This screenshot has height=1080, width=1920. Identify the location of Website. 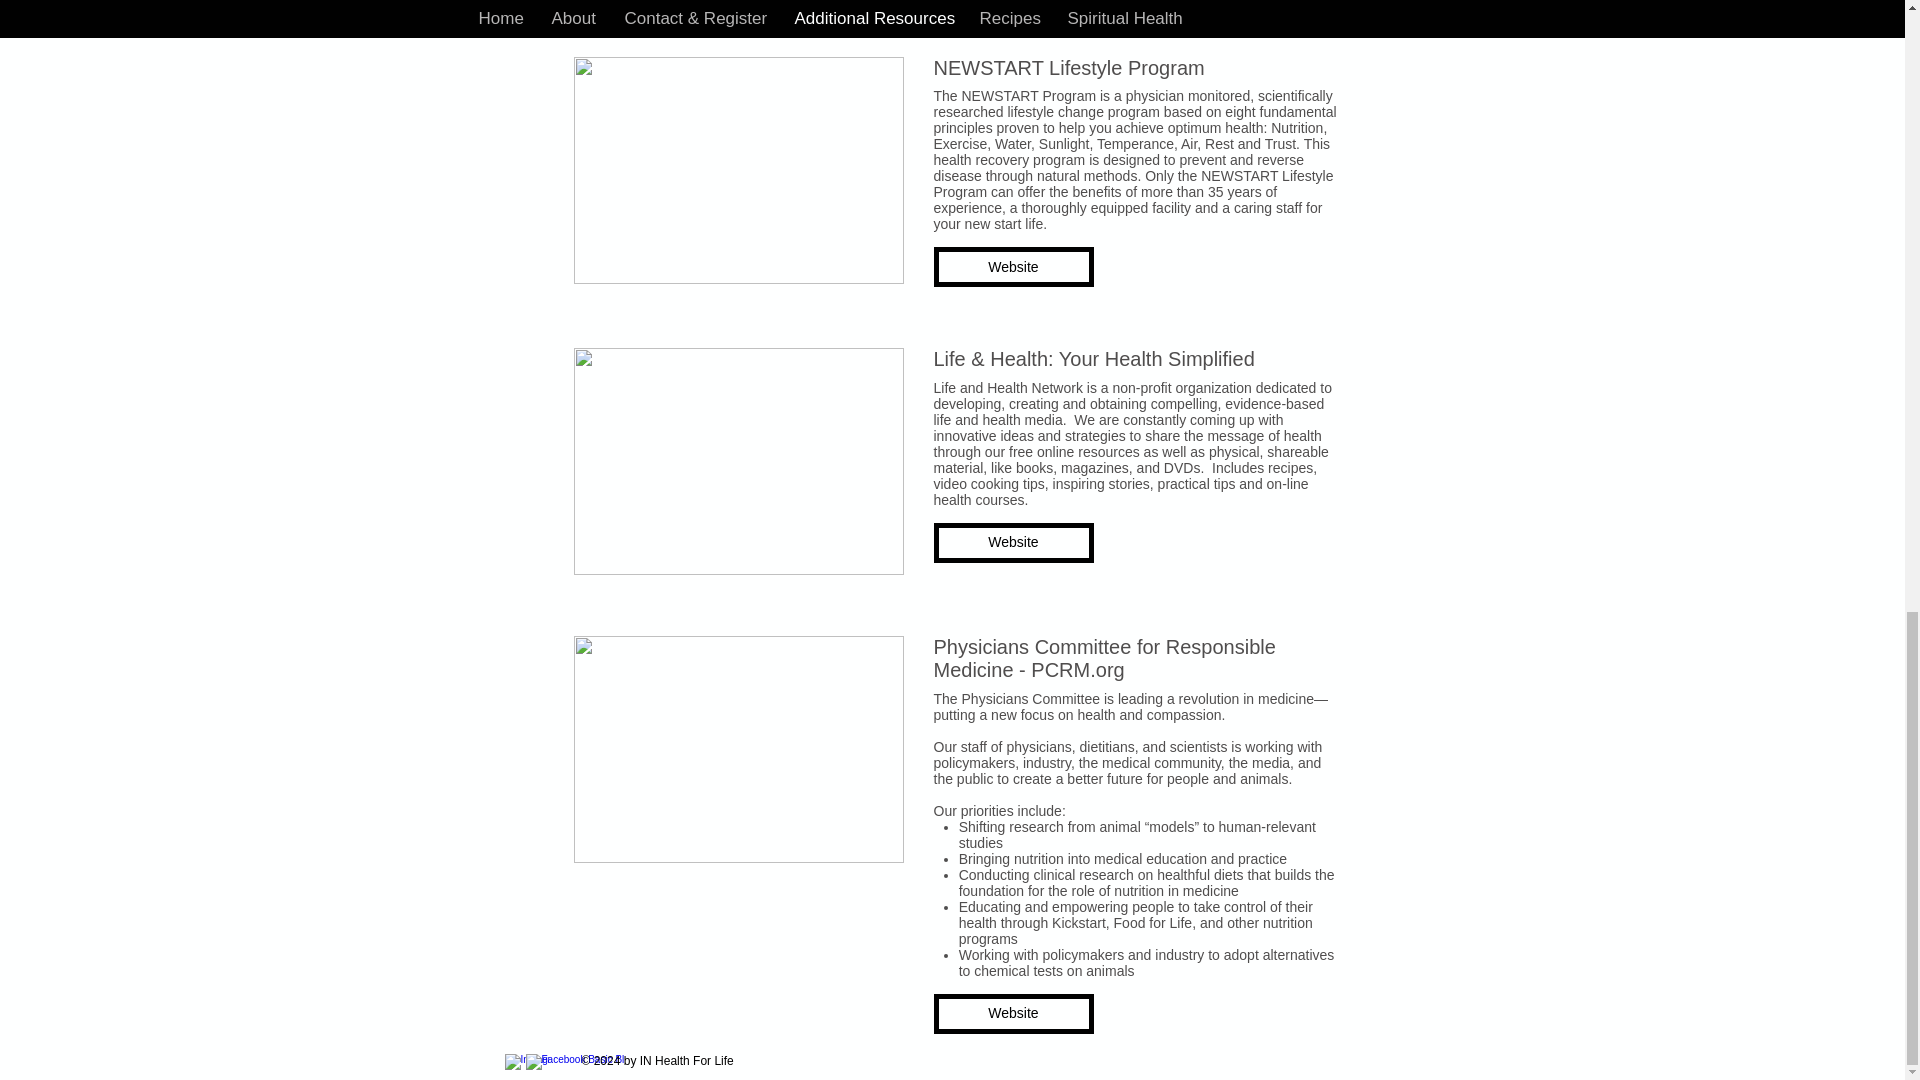
(1014, 1013).